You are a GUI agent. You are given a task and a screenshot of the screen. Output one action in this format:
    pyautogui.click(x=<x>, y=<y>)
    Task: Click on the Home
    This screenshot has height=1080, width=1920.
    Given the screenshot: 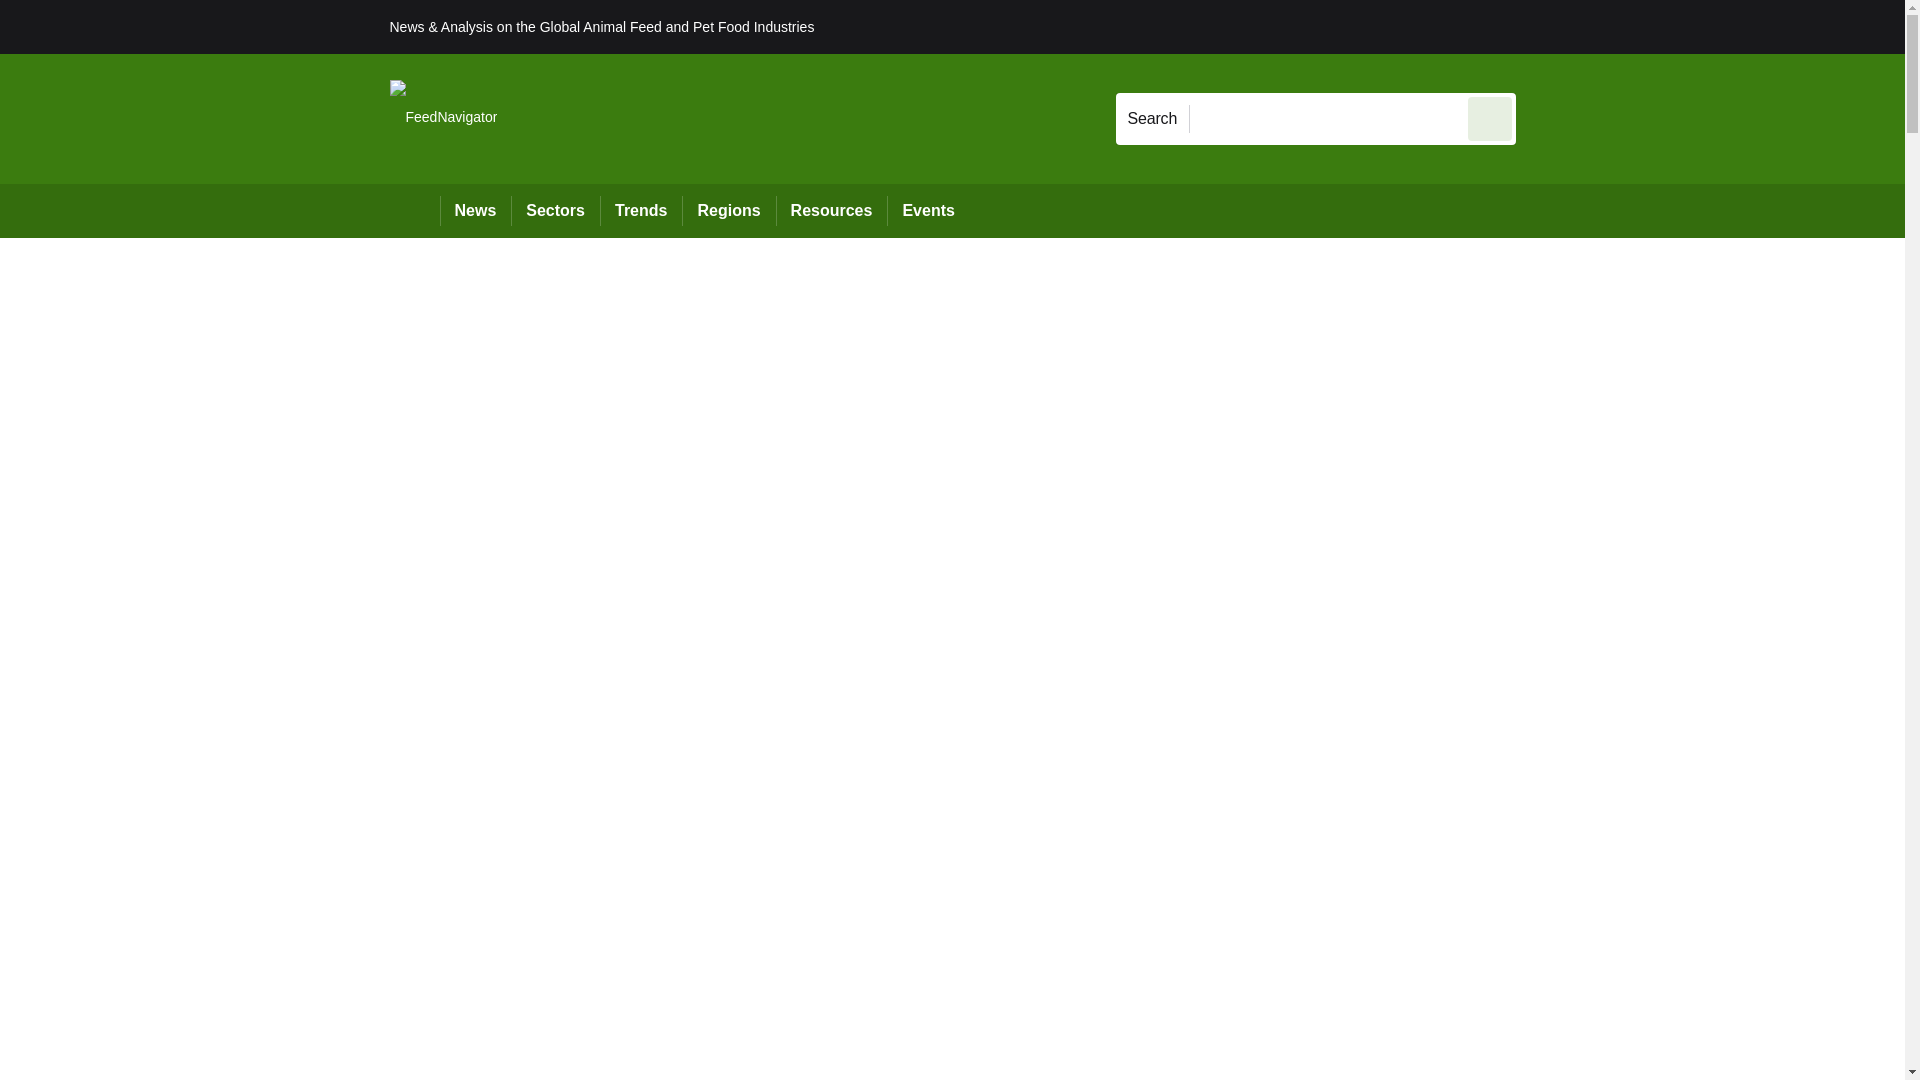 What is the action you would take?
    pyautogui.click(x=414, y=210)
    